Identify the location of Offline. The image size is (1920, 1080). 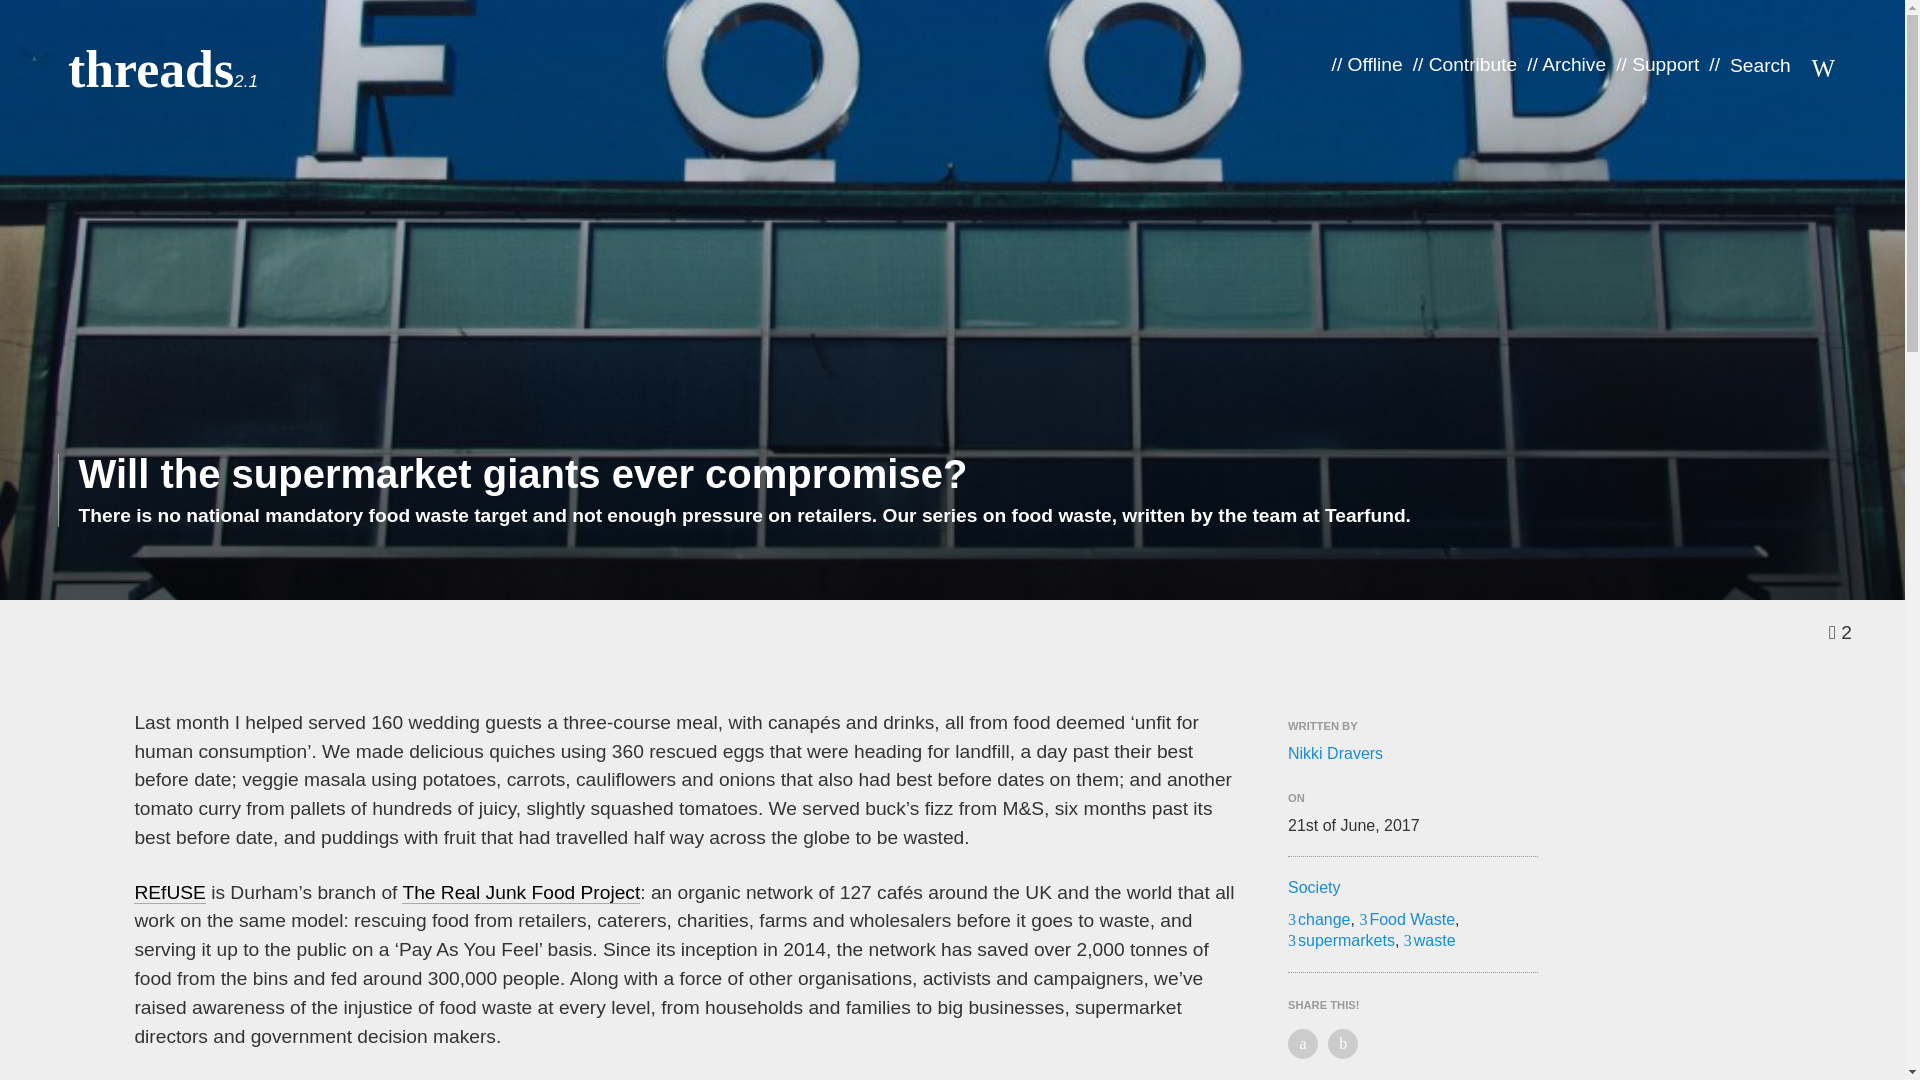
(123, 808).